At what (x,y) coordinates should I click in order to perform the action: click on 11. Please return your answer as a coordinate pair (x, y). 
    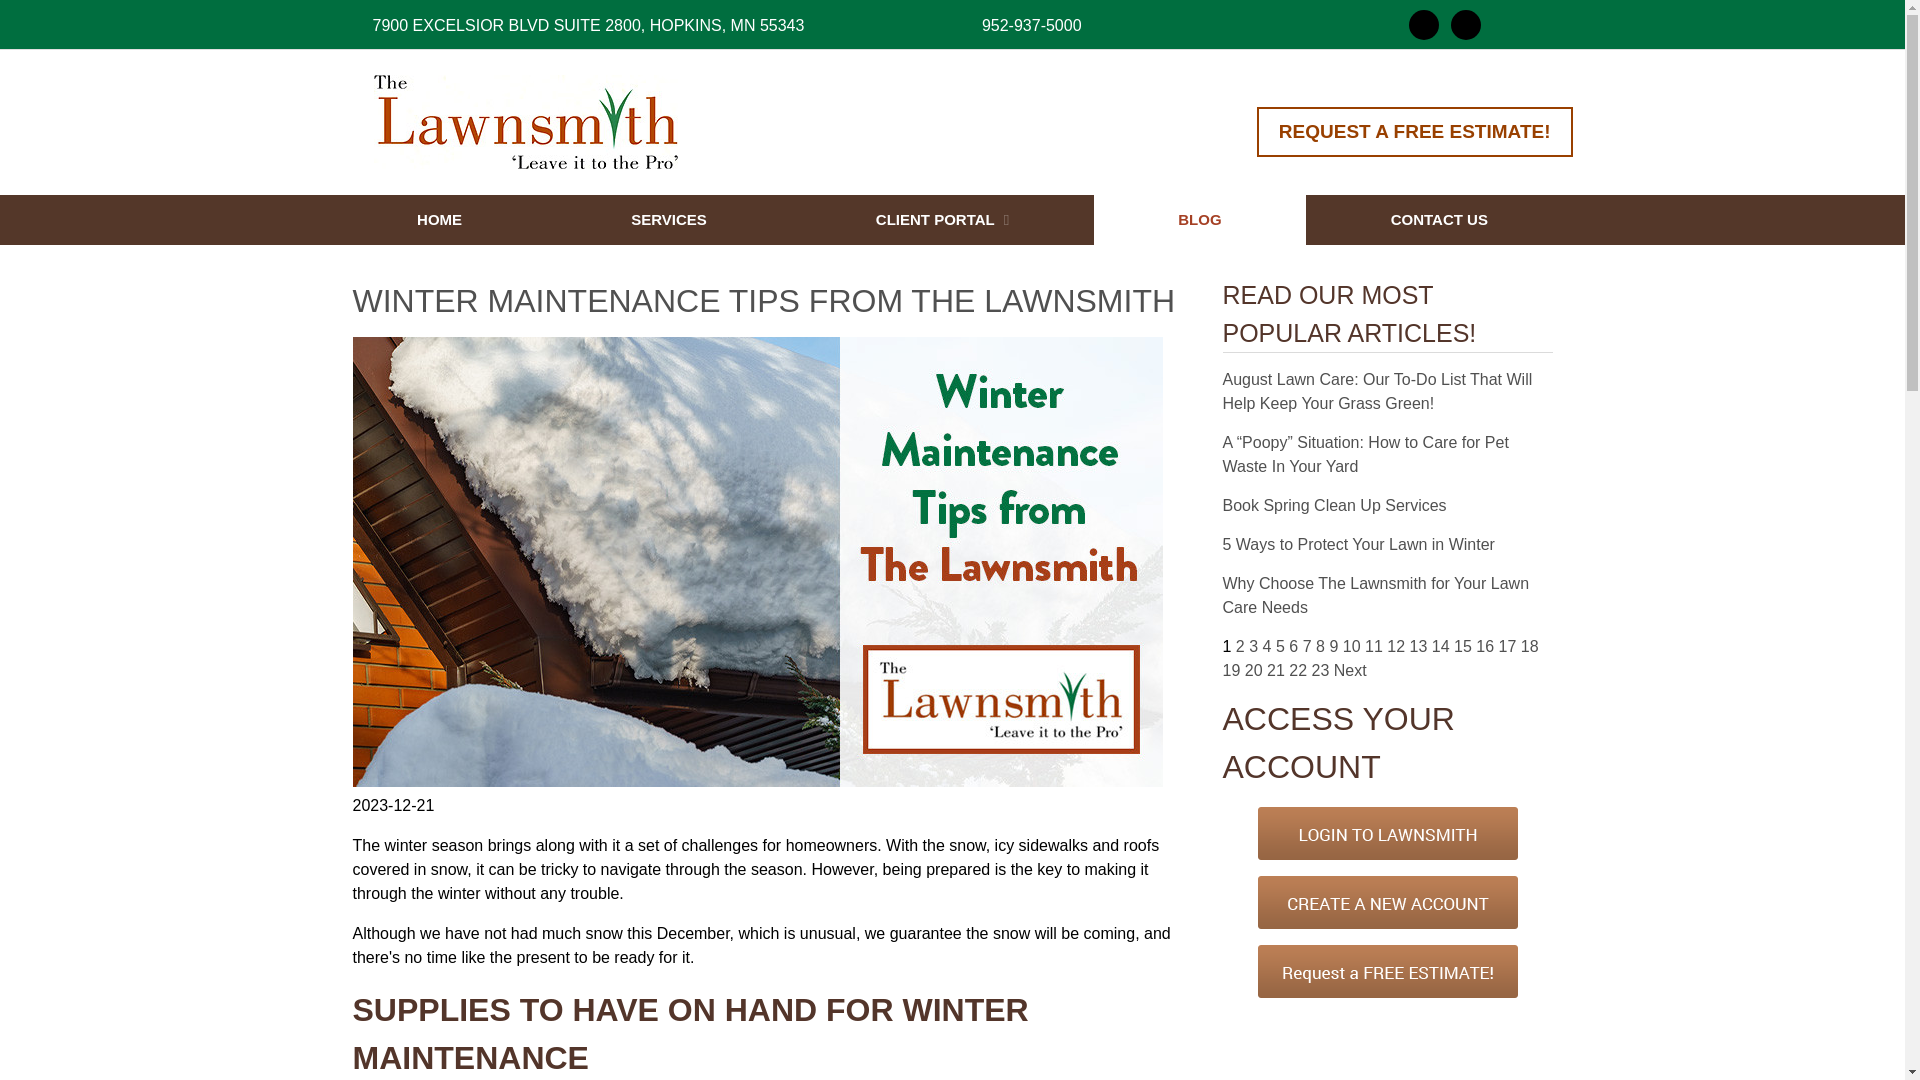
    Looking at the image, I should click on (1374, 646).